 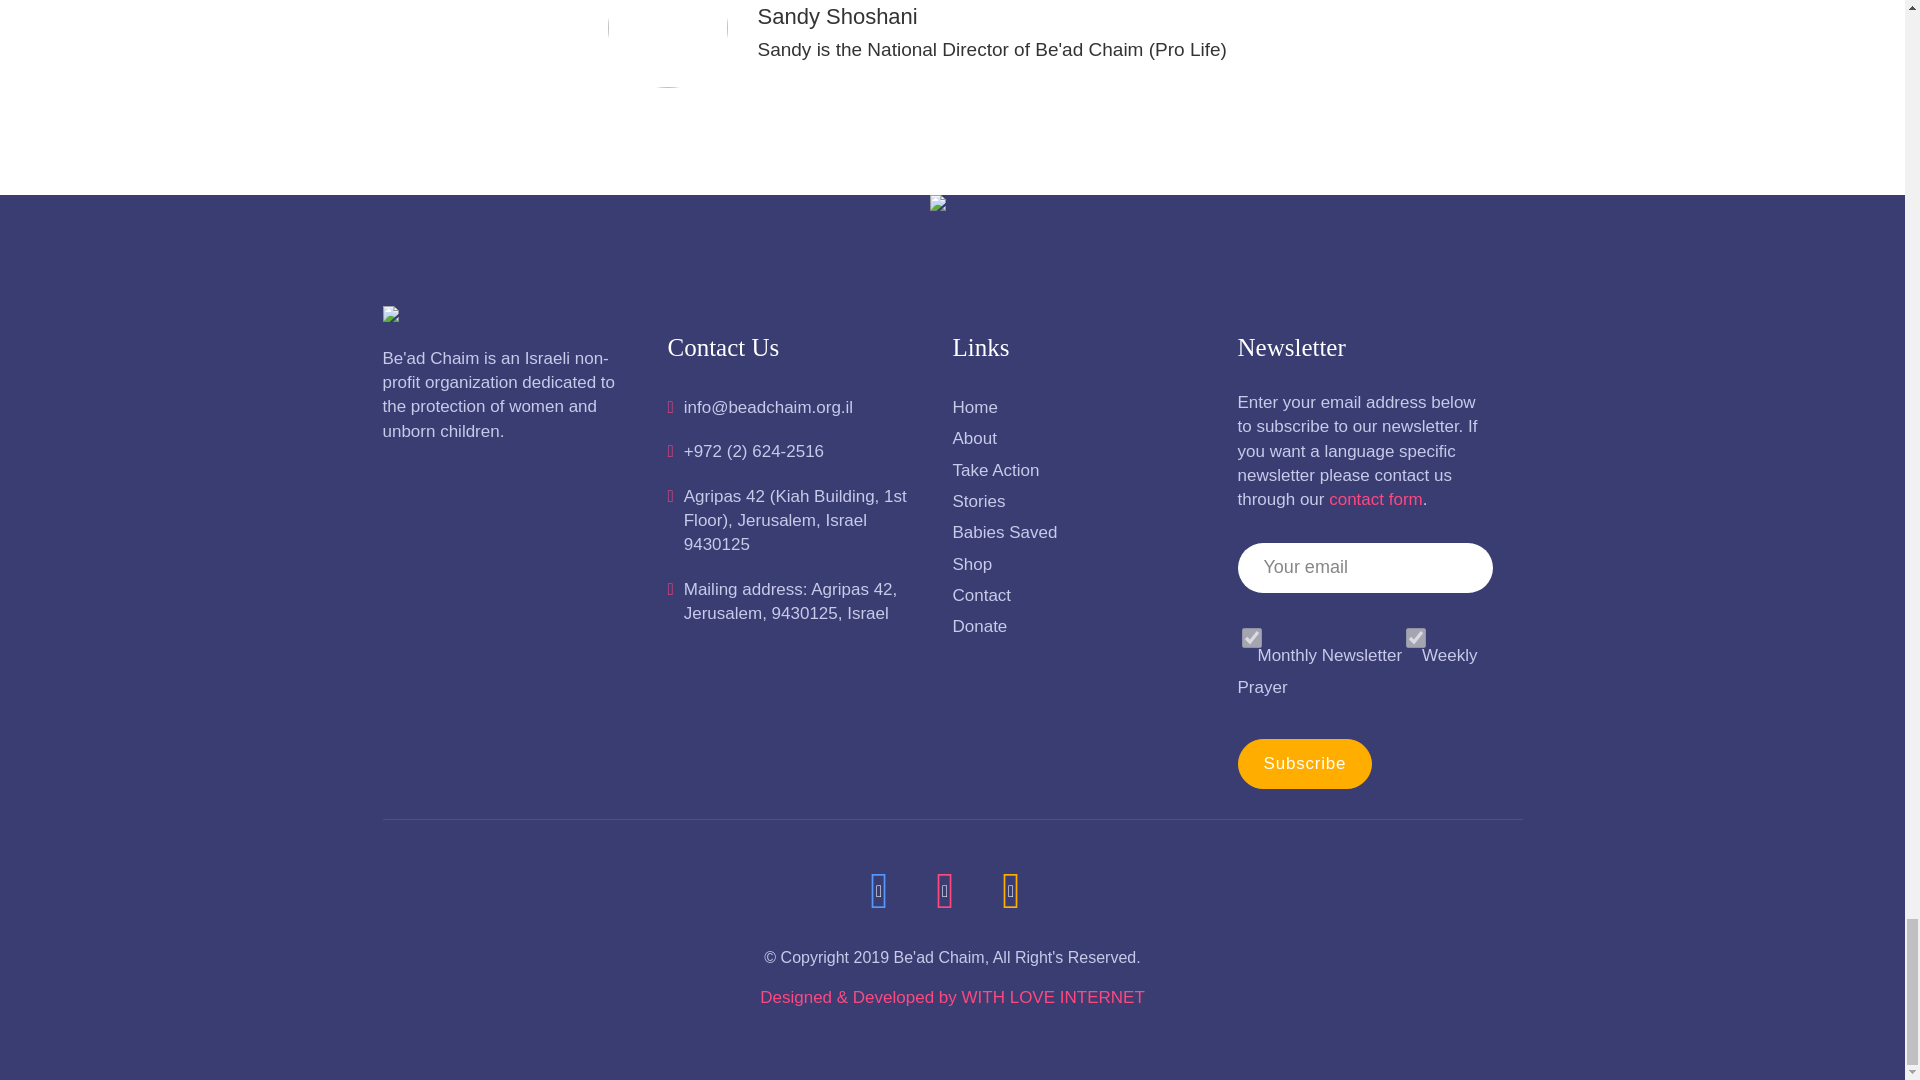 I want to click on Home, so click(x=1080, y=408).